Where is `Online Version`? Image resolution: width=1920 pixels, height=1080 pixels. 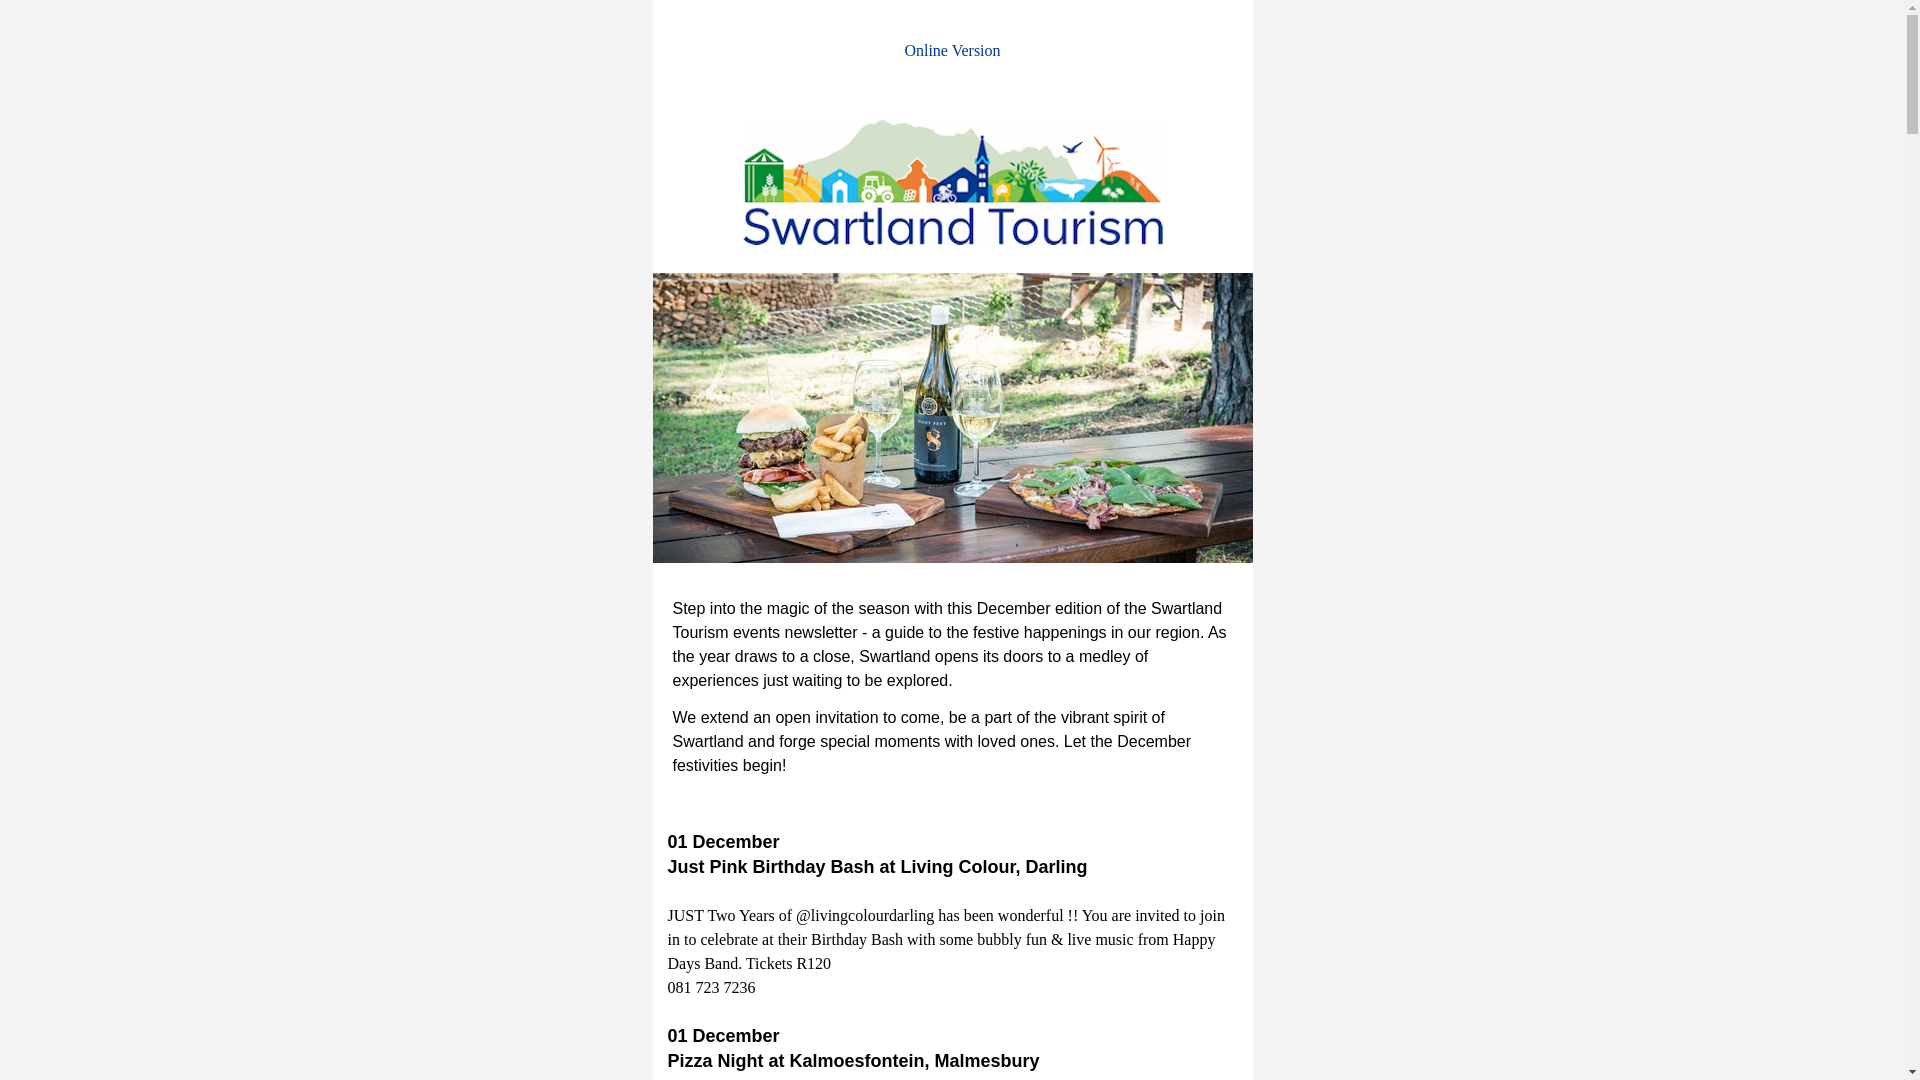
Online Version is located at coordinates (952, 50).